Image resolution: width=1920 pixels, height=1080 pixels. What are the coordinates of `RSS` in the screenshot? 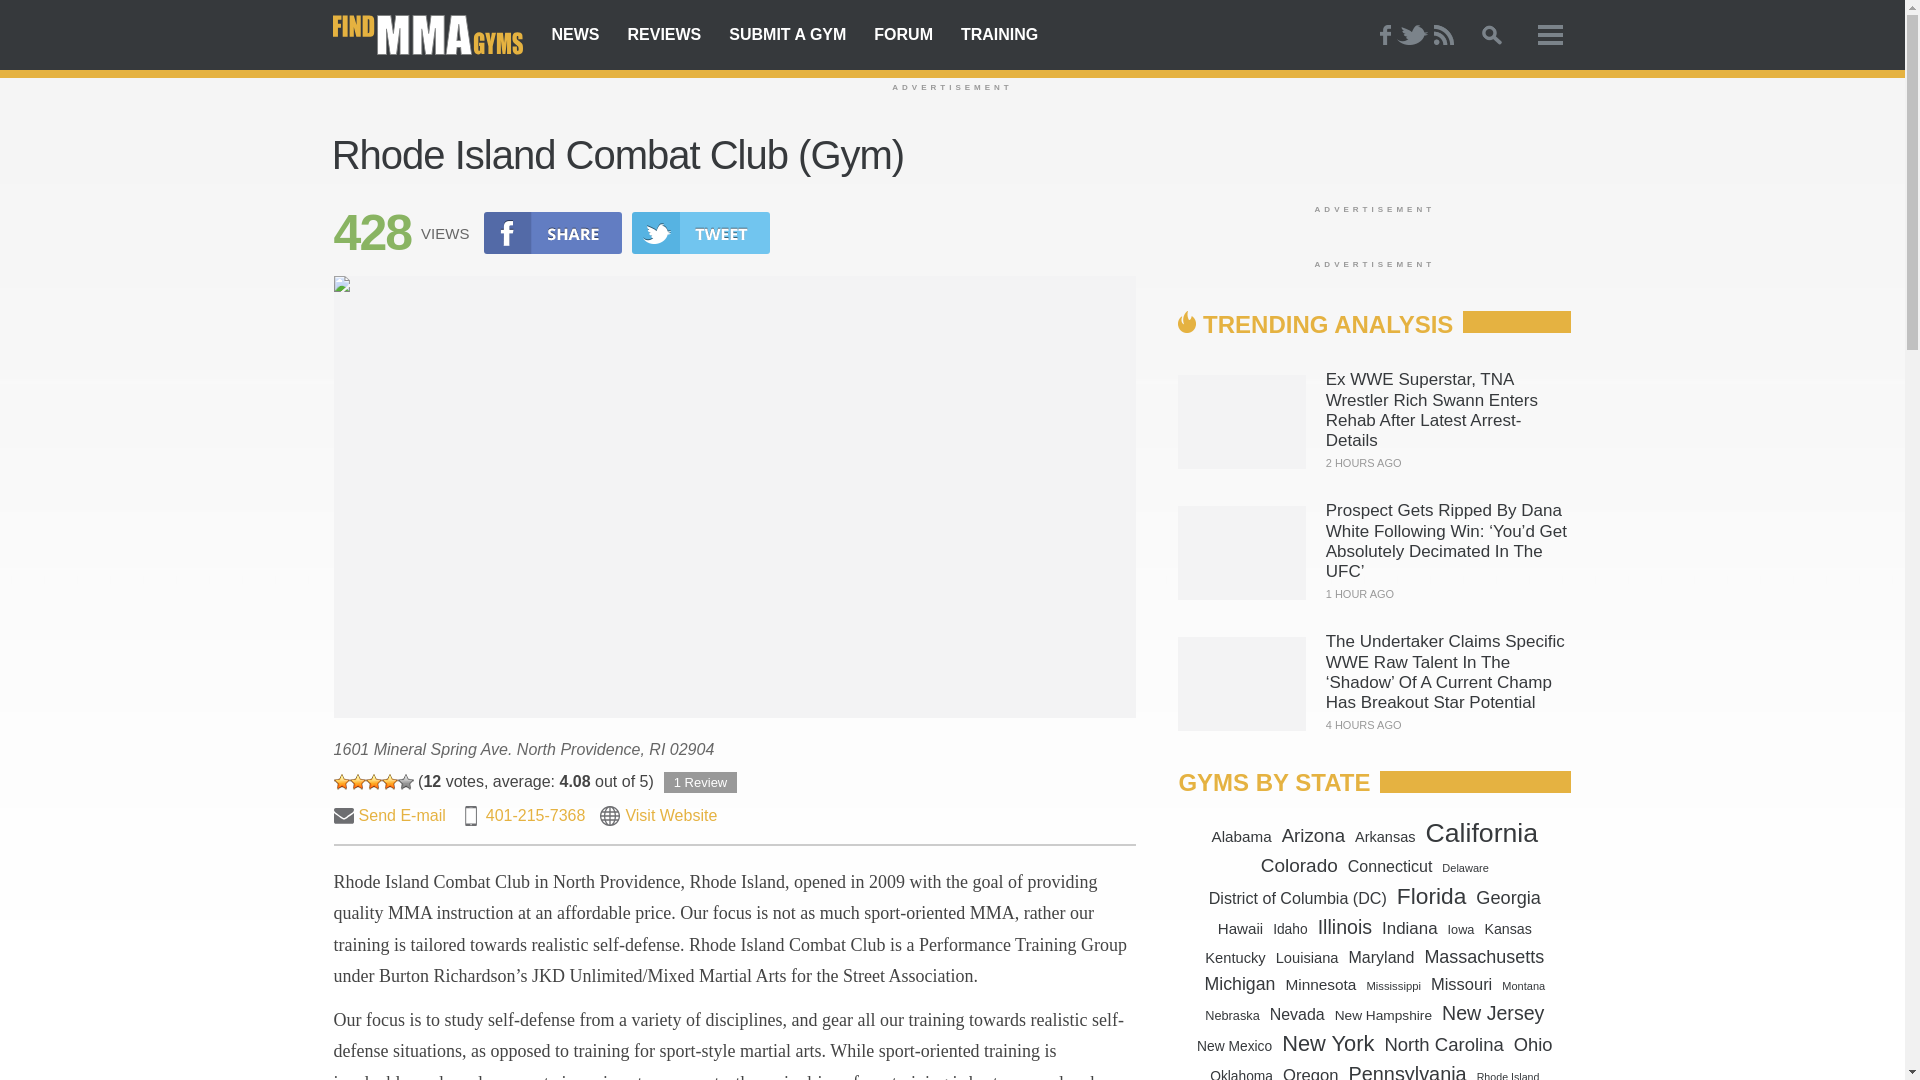 It's located at (1444, 34).